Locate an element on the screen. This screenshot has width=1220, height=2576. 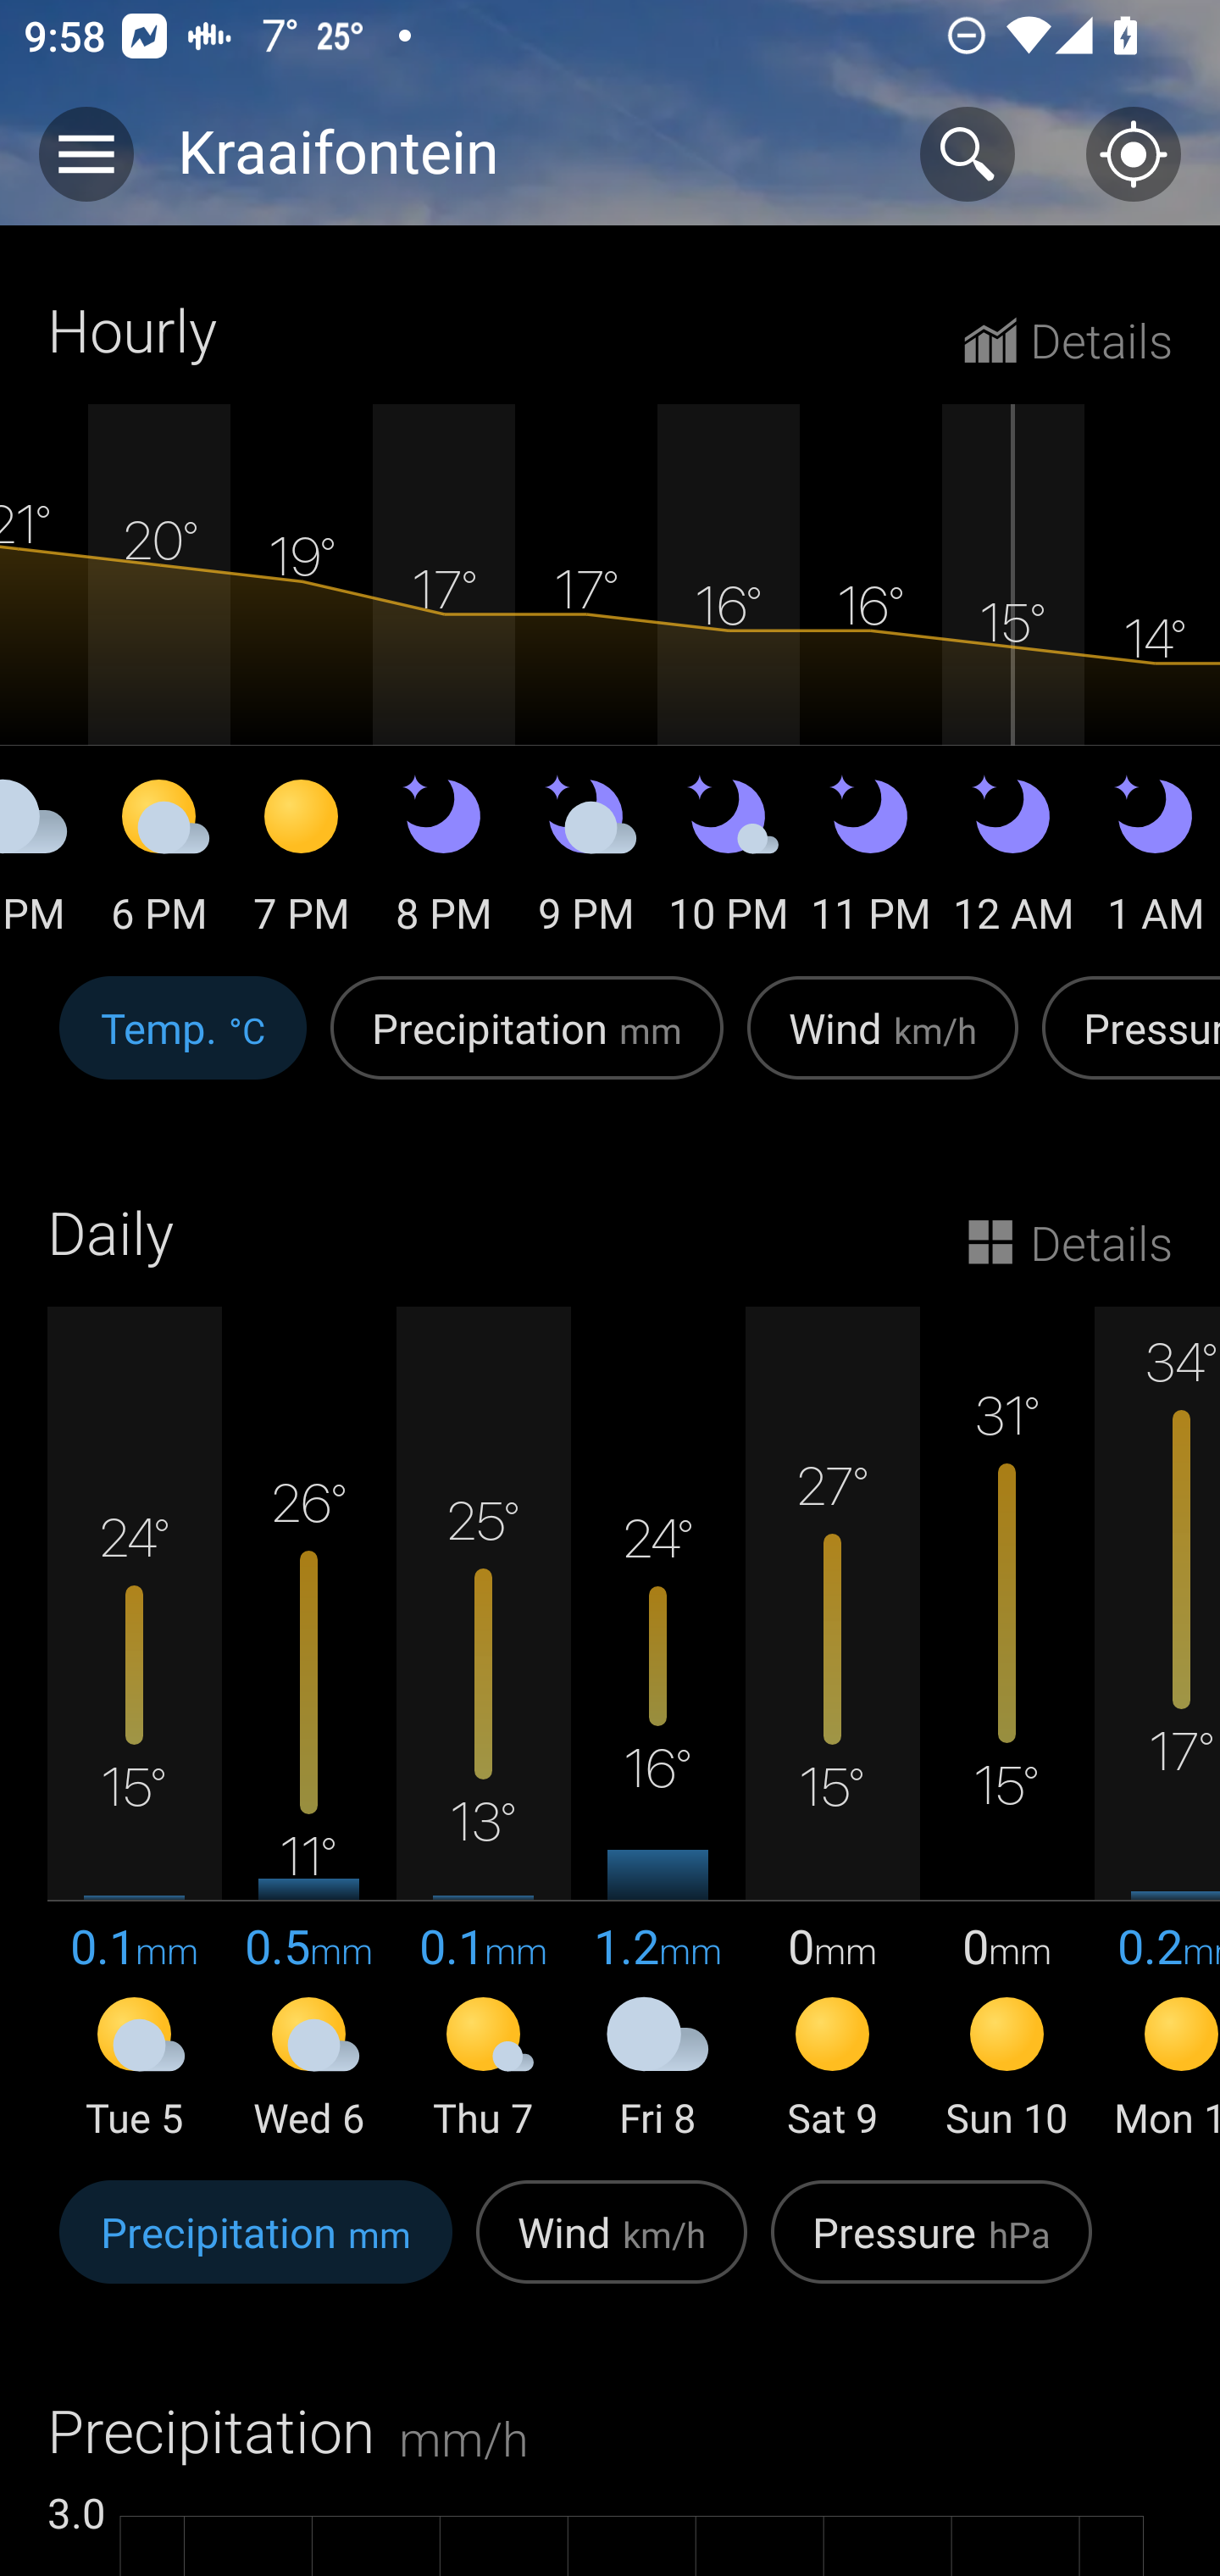
Pressure hPa is located at coordinates (931, 2250).